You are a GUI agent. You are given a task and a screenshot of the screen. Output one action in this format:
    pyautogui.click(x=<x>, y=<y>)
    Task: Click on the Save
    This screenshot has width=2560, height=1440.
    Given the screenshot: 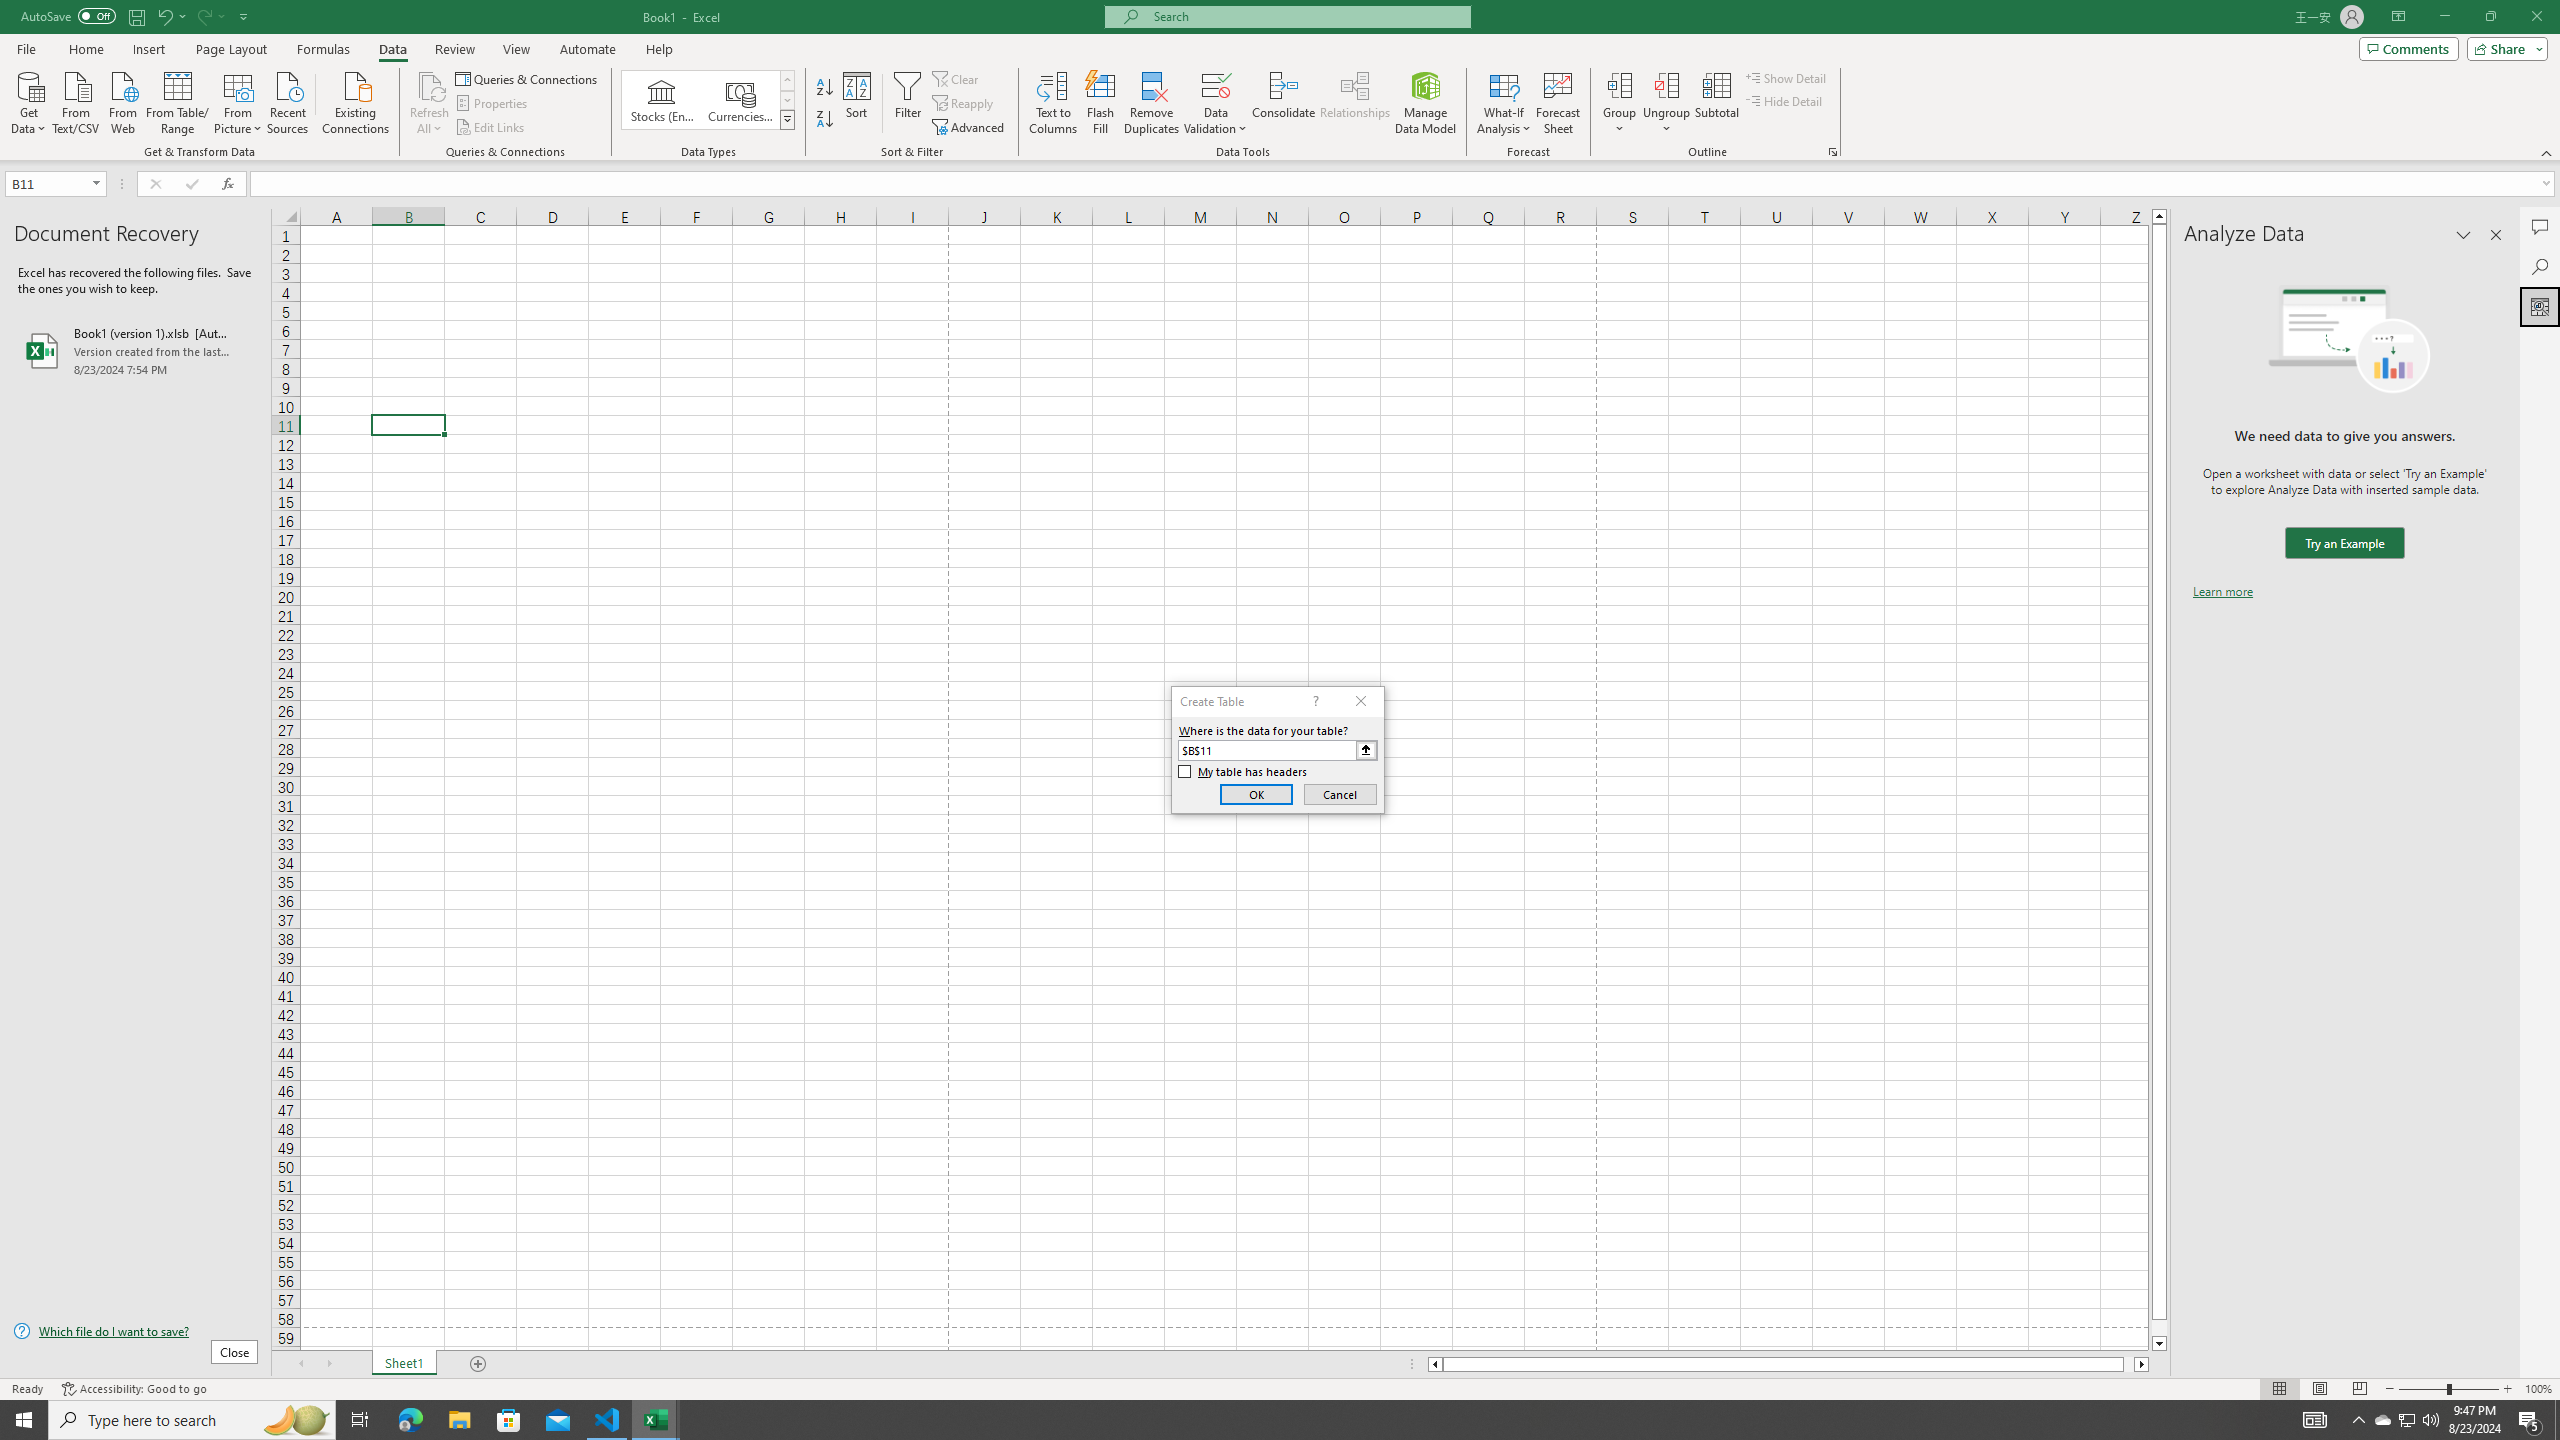 What is the action you would take?
    pyautogui.click(x=136, y=16)
    